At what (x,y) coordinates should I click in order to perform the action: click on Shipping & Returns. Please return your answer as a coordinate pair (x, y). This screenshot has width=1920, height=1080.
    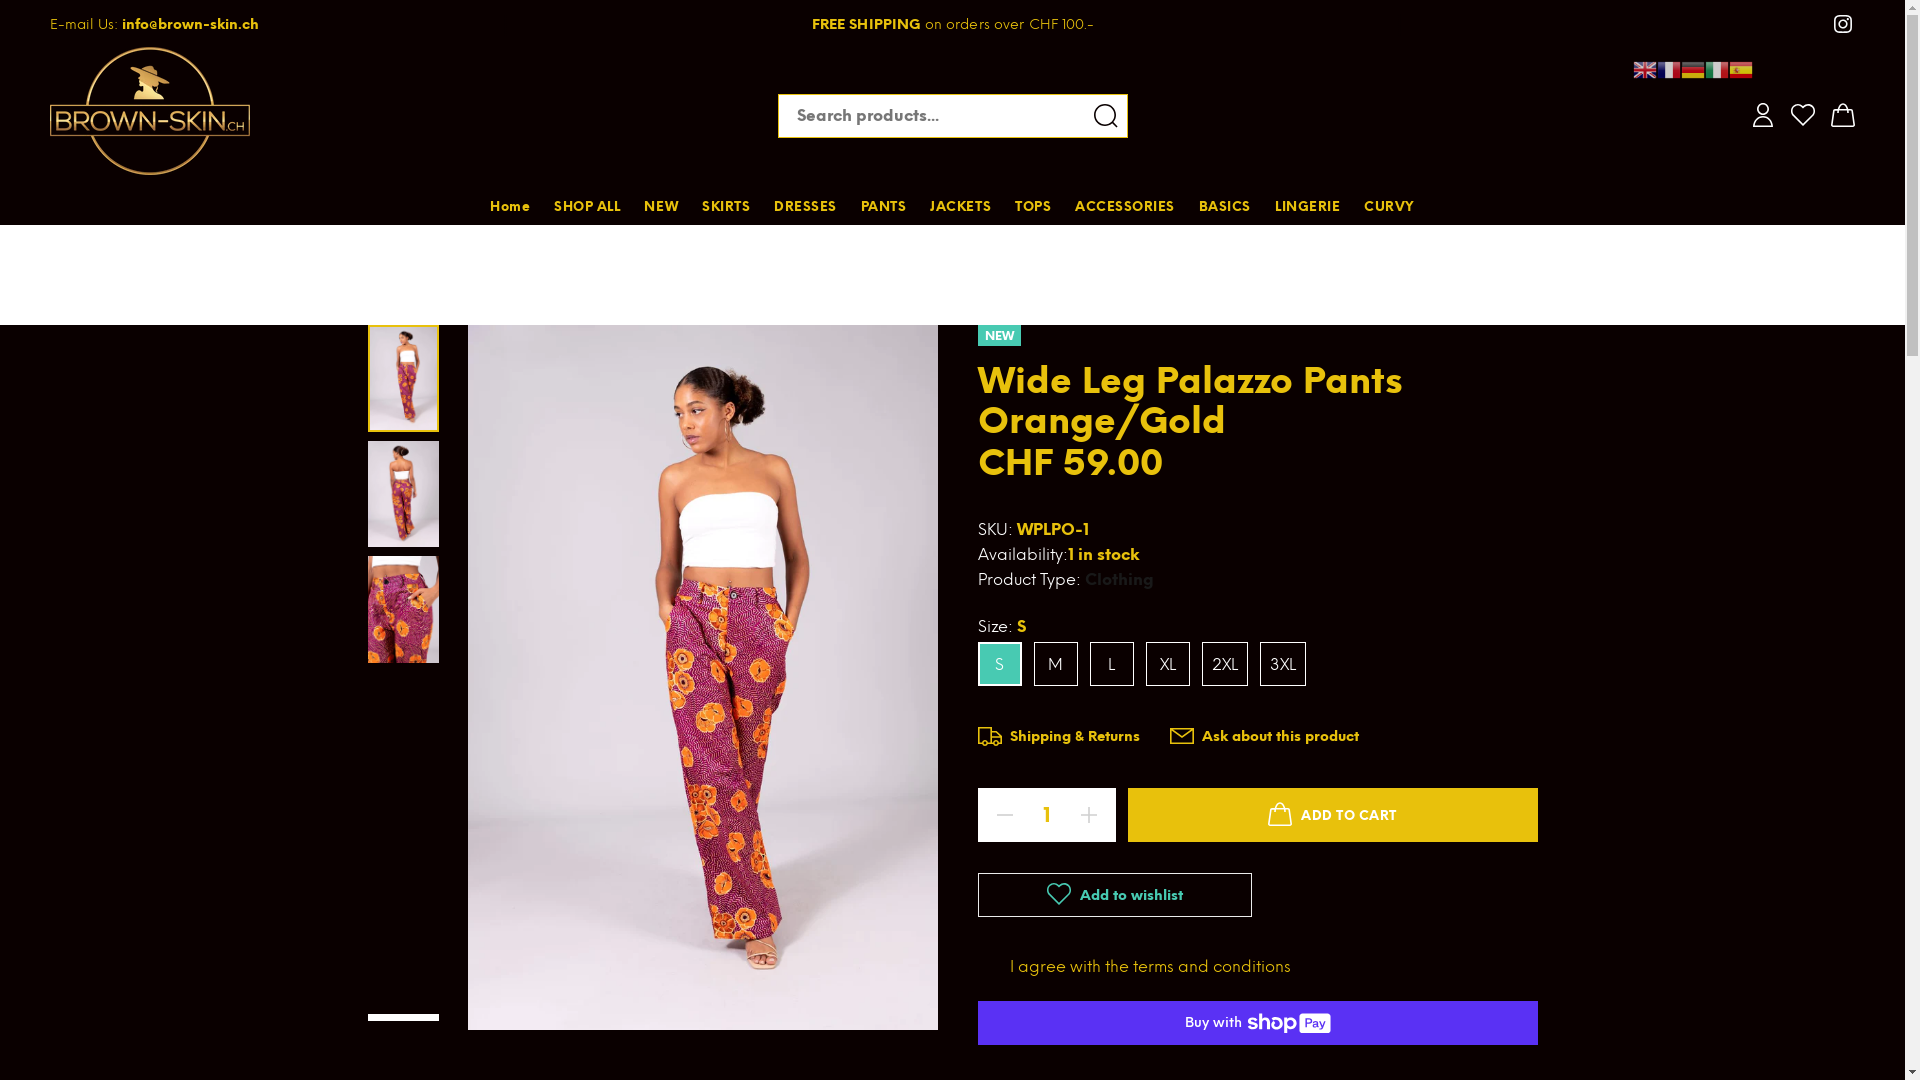
    Looking at the image, I should click on (1059, 738).